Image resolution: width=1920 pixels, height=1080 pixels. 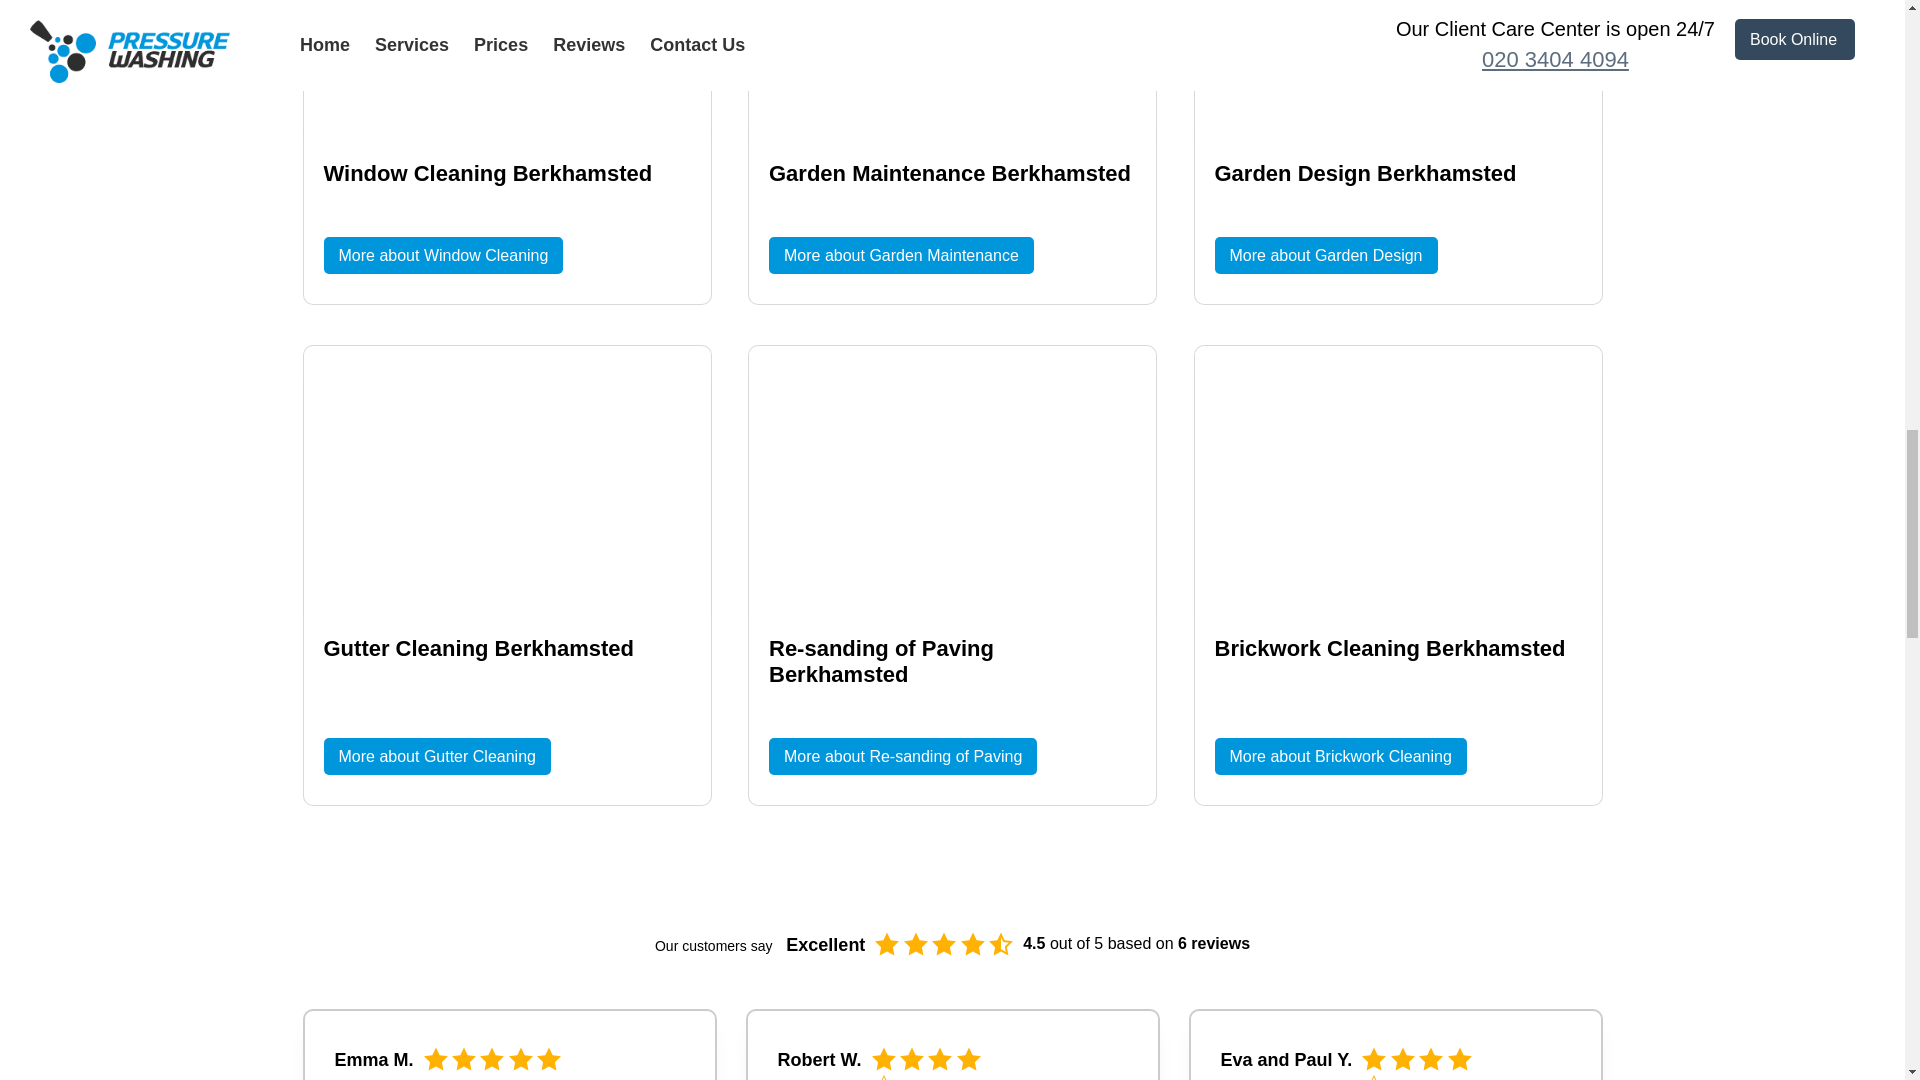 I want to click on More about Brickwork Cleaning, so click(x=1340, y=756).